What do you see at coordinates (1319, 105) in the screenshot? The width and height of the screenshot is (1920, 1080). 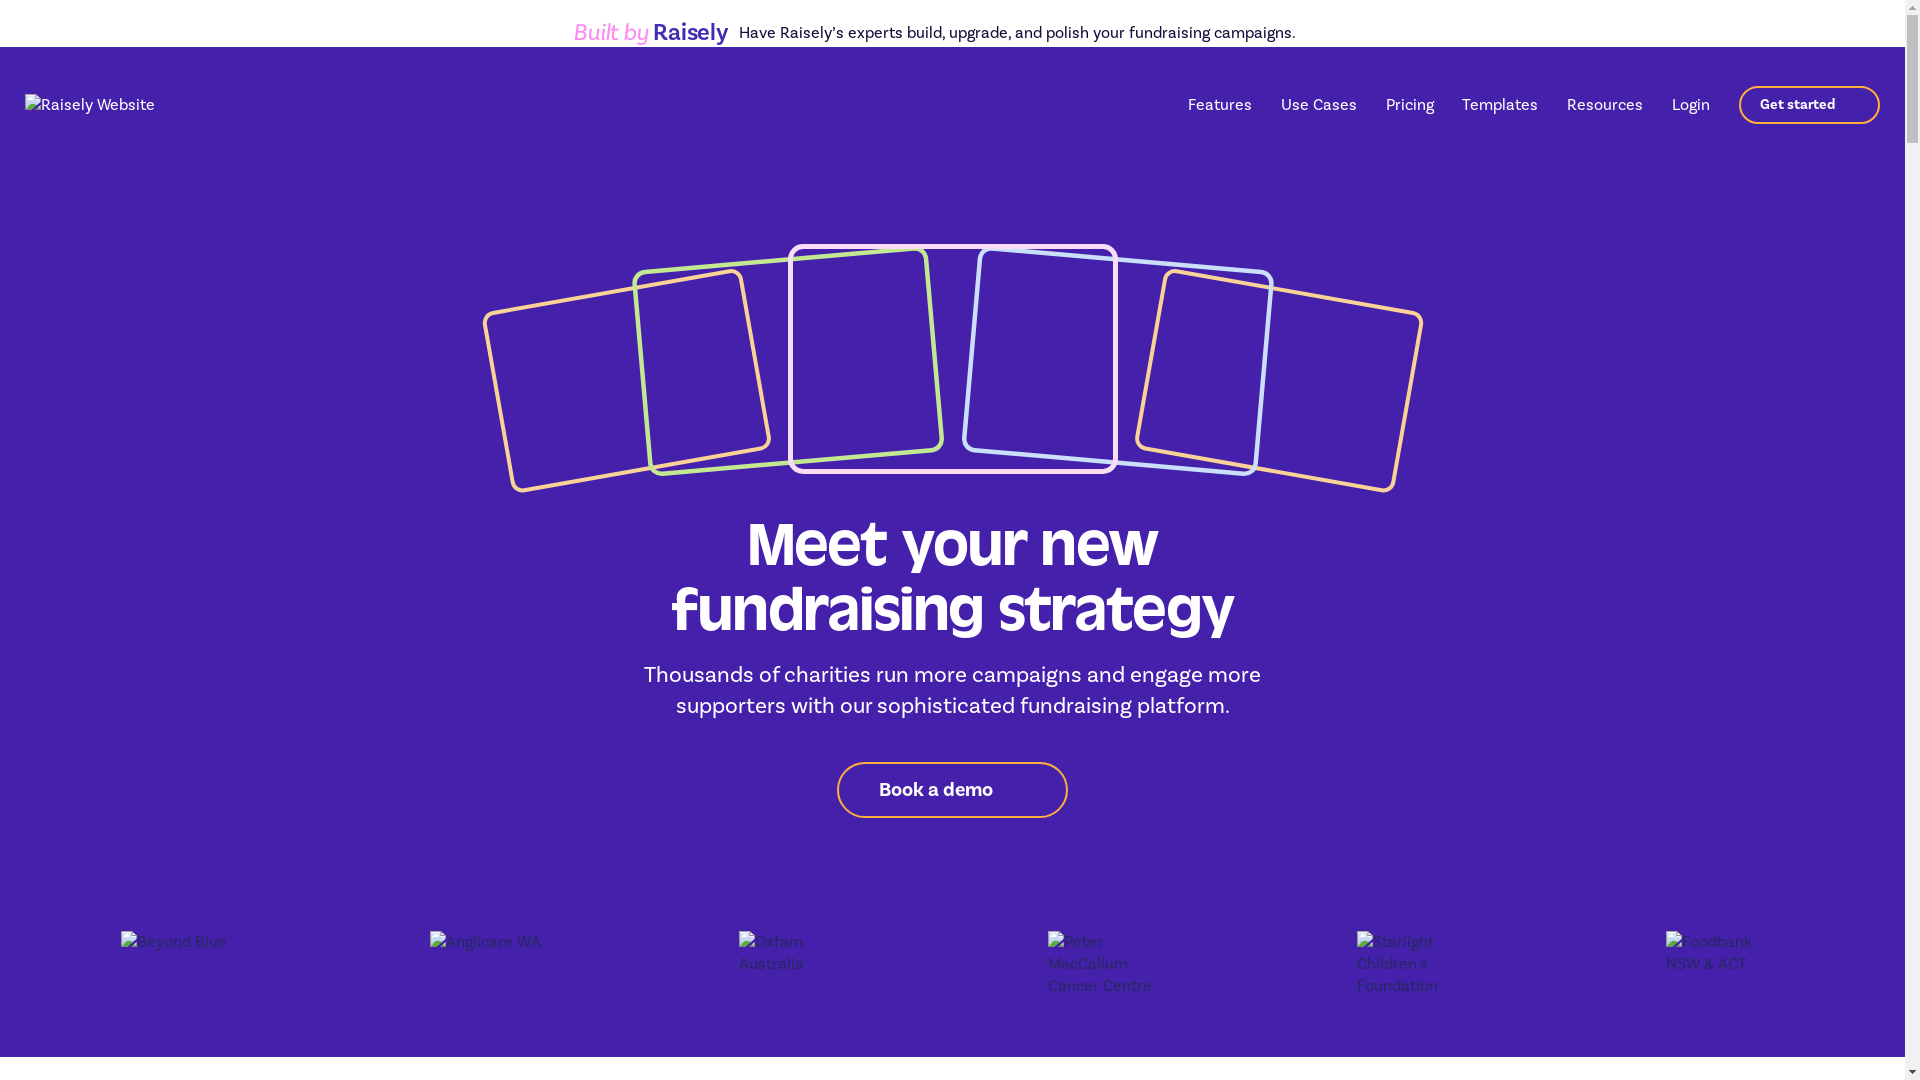 I see `Use Cases` at bounding box center [1319, 105].